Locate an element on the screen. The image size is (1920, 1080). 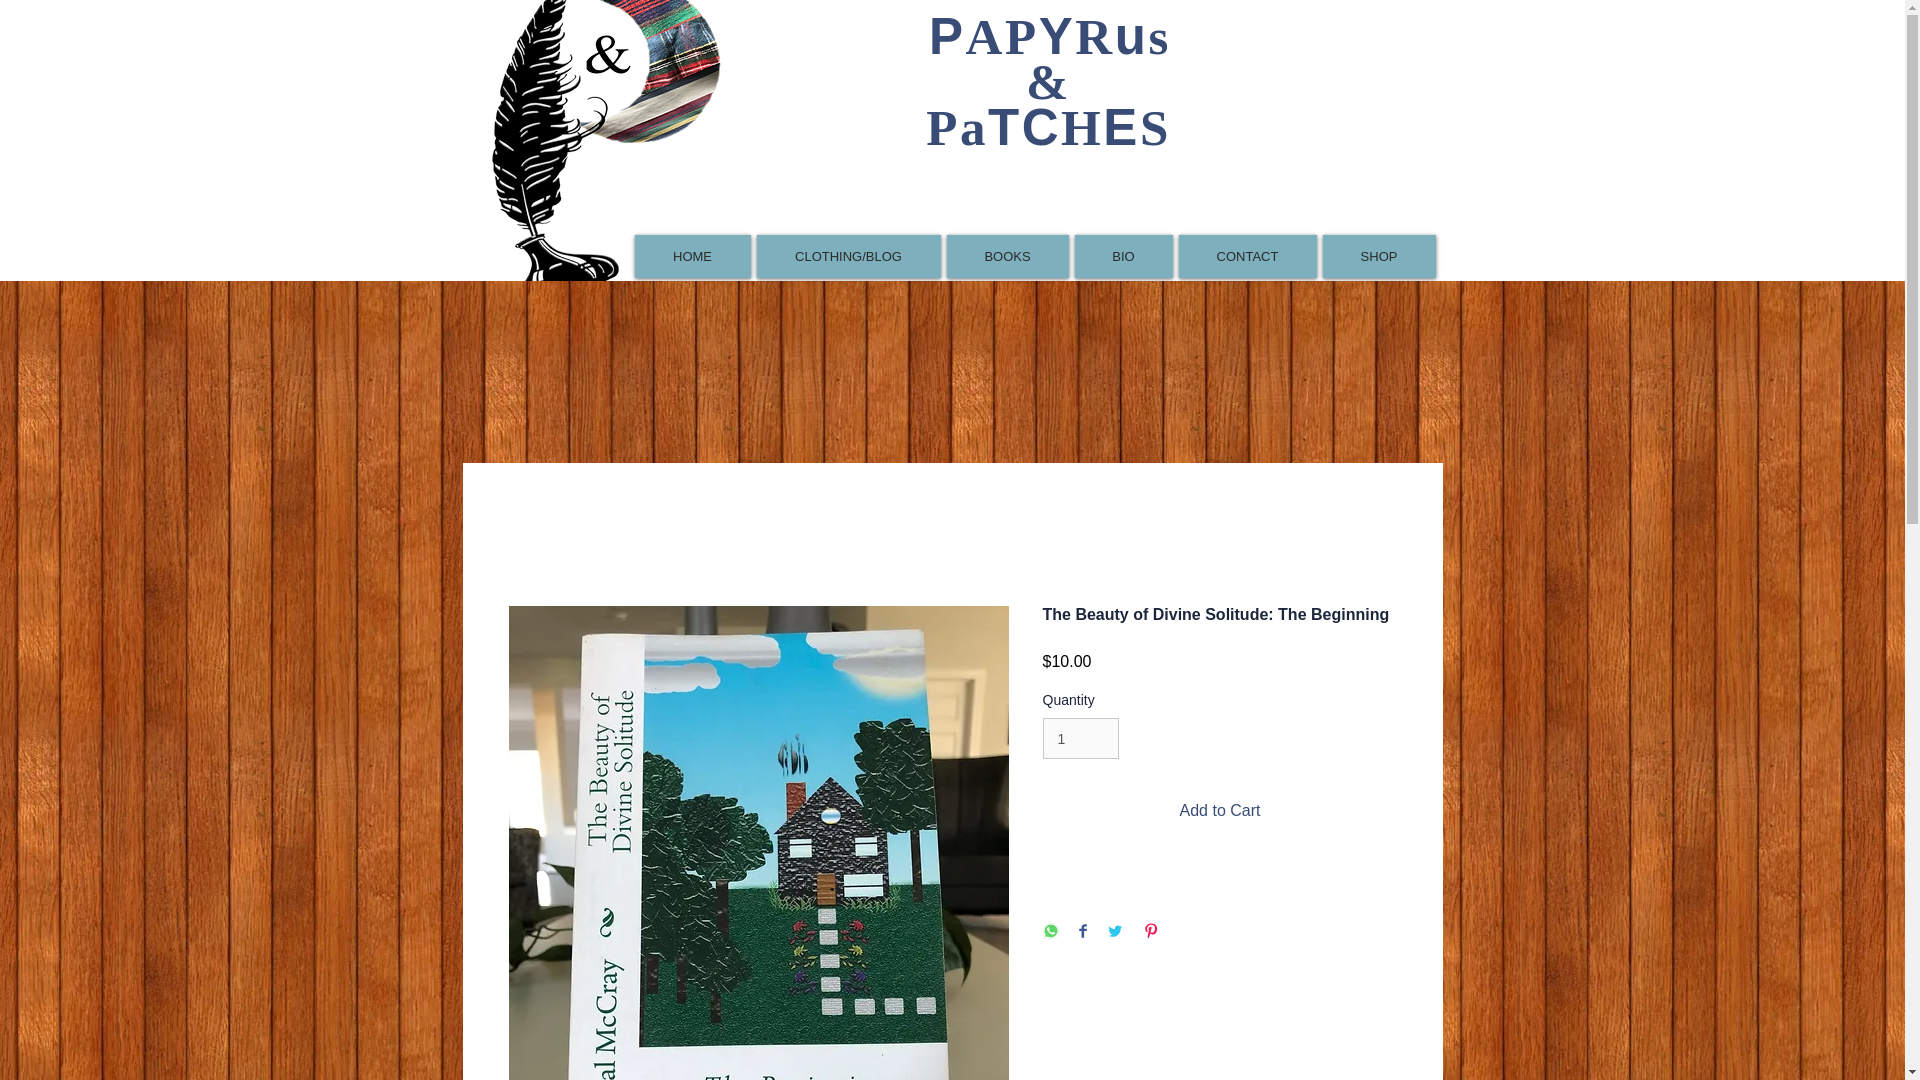
BIO is located at coordinates (1122, 256).